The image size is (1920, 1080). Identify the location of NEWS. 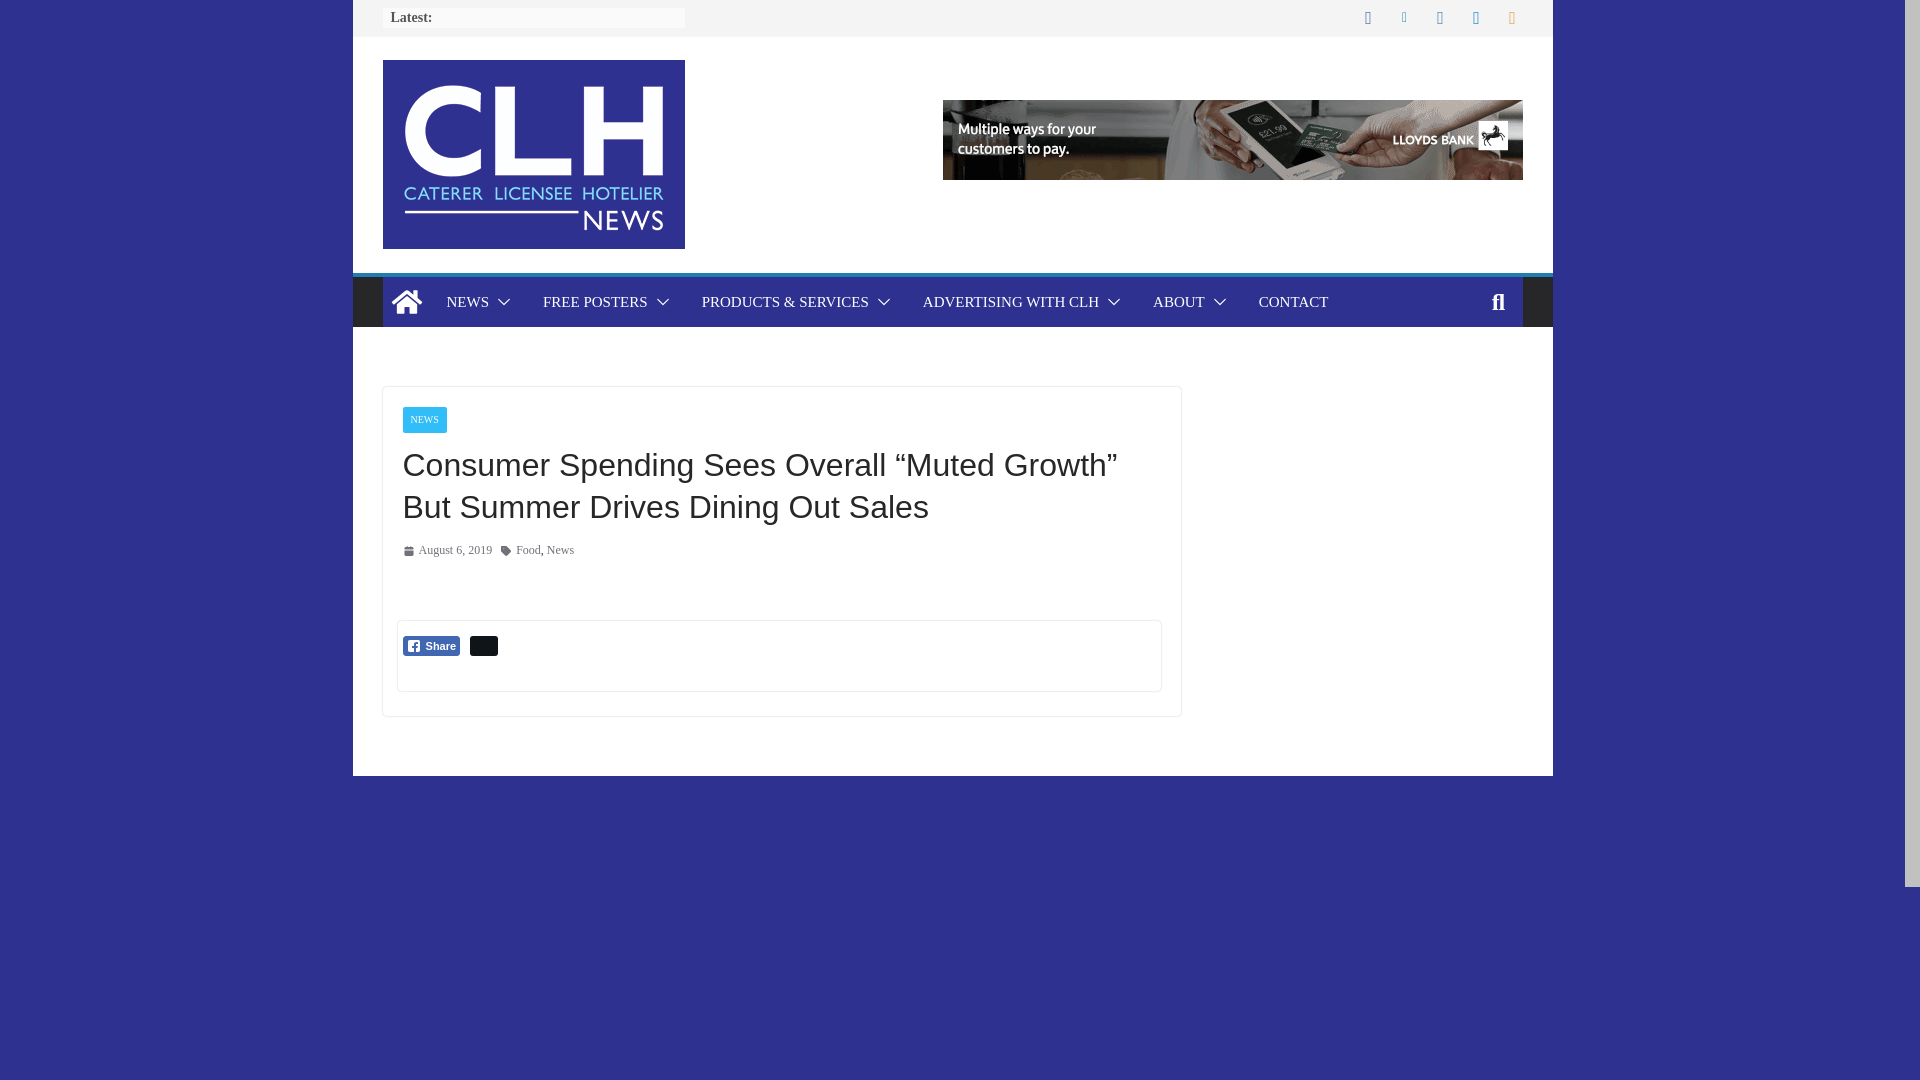
(467, 302).